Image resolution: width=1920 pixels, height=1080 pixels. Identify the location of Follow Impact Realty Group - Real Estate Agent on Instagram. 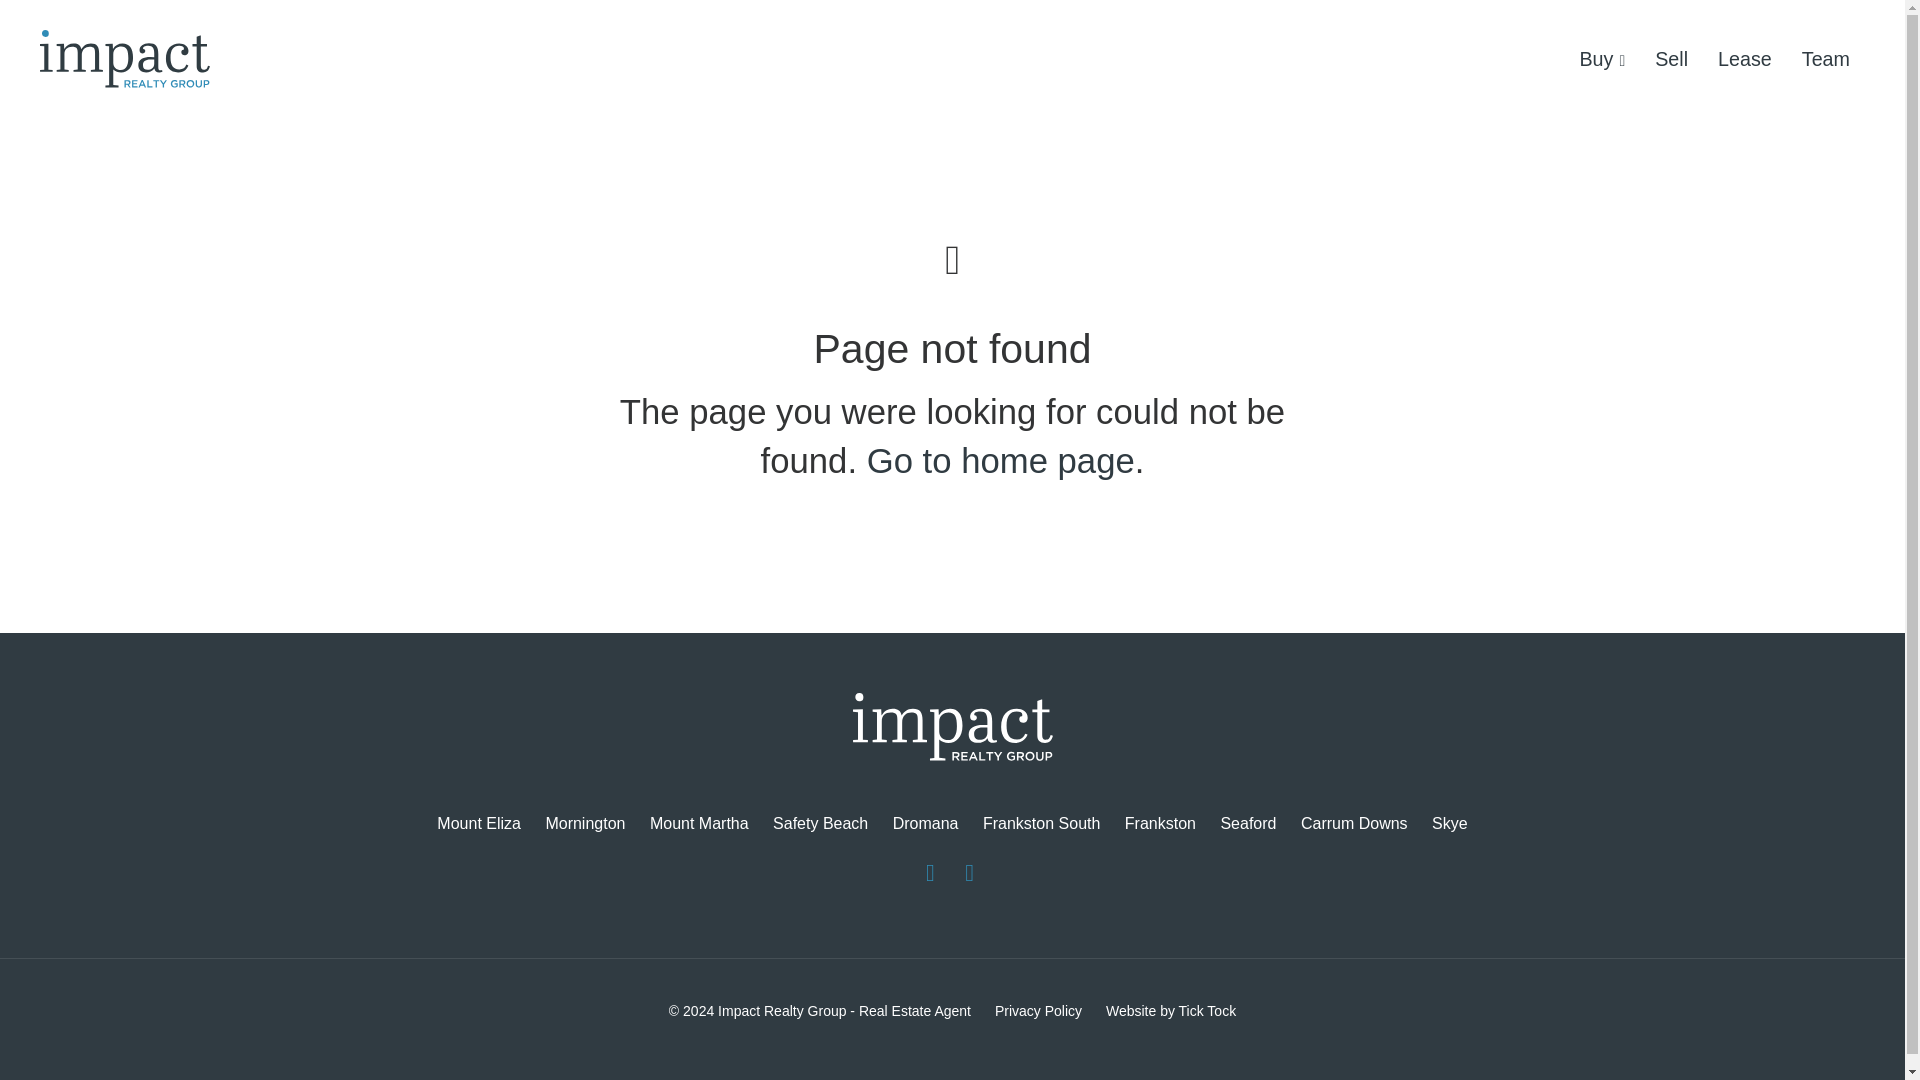
(969, 872).